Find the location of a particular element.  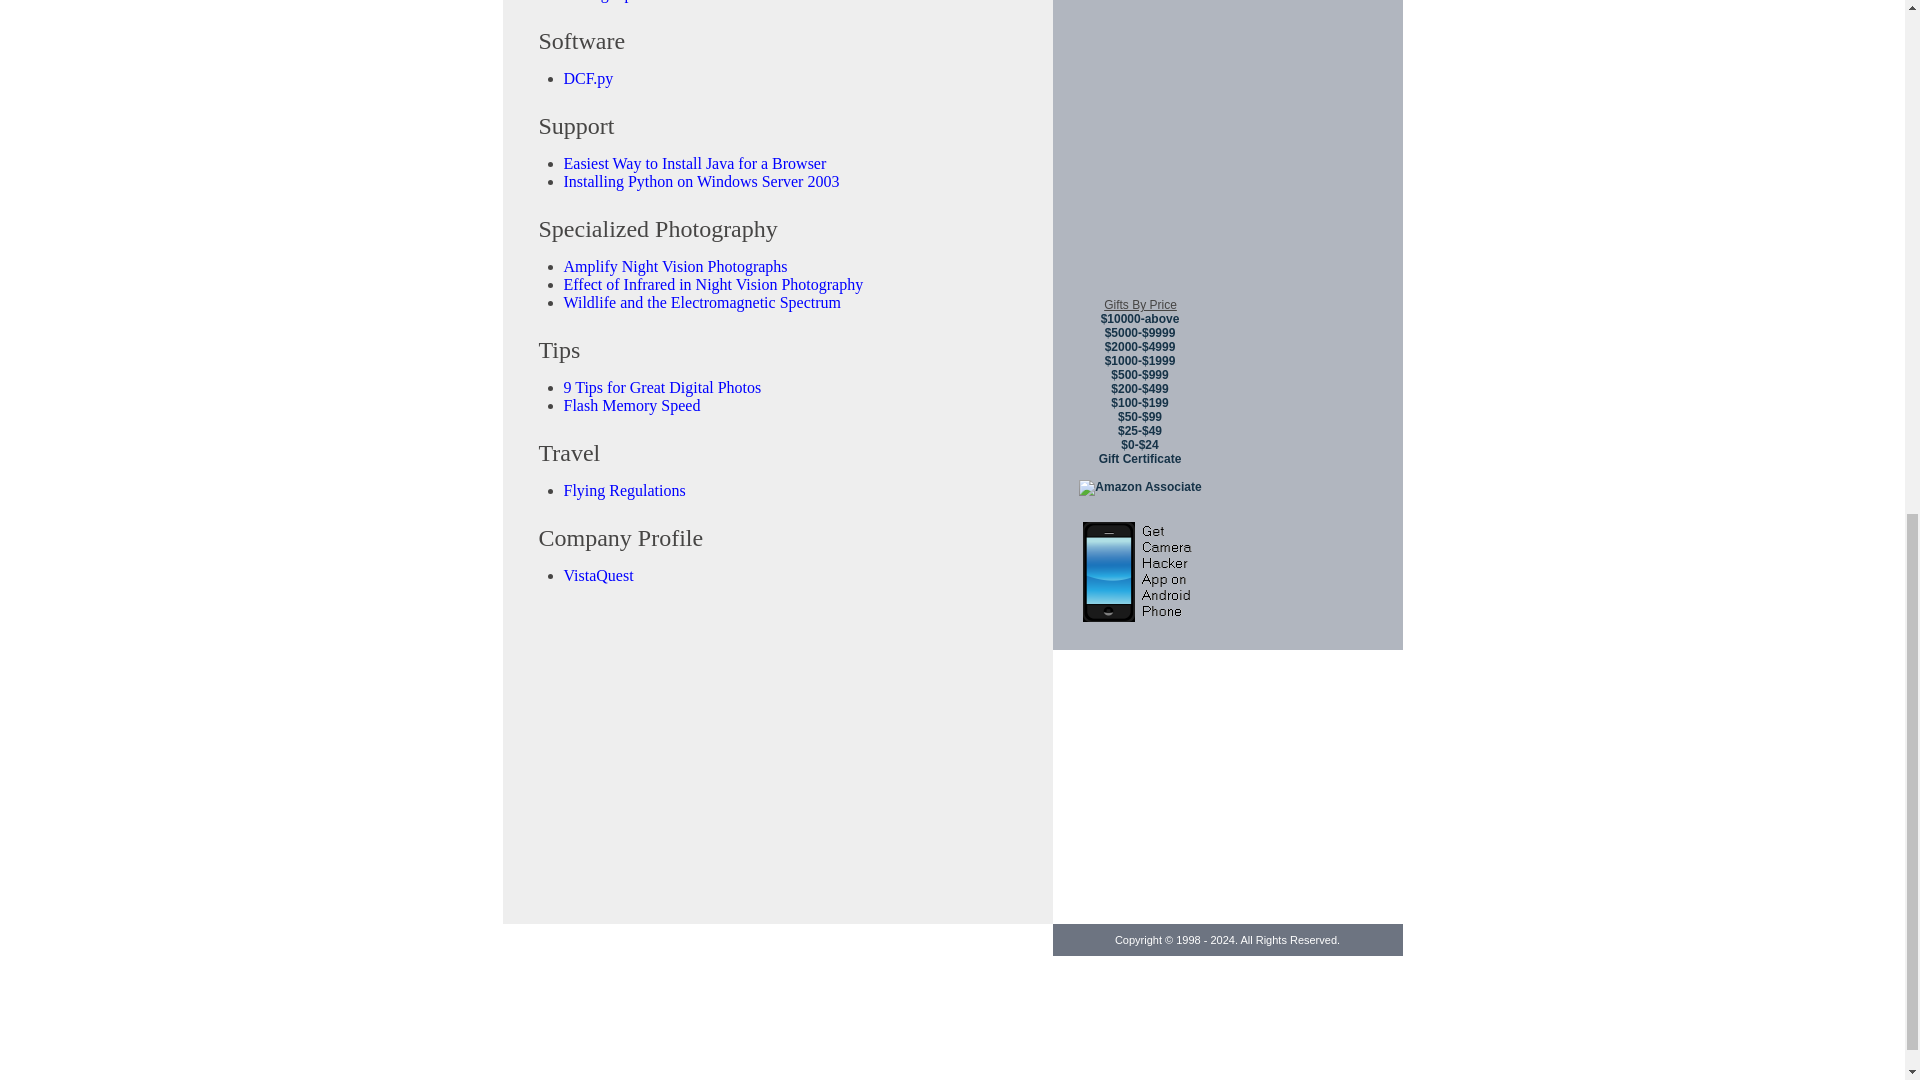

9 Tips for Great Digital Photos is located at coordinates (663, 388).